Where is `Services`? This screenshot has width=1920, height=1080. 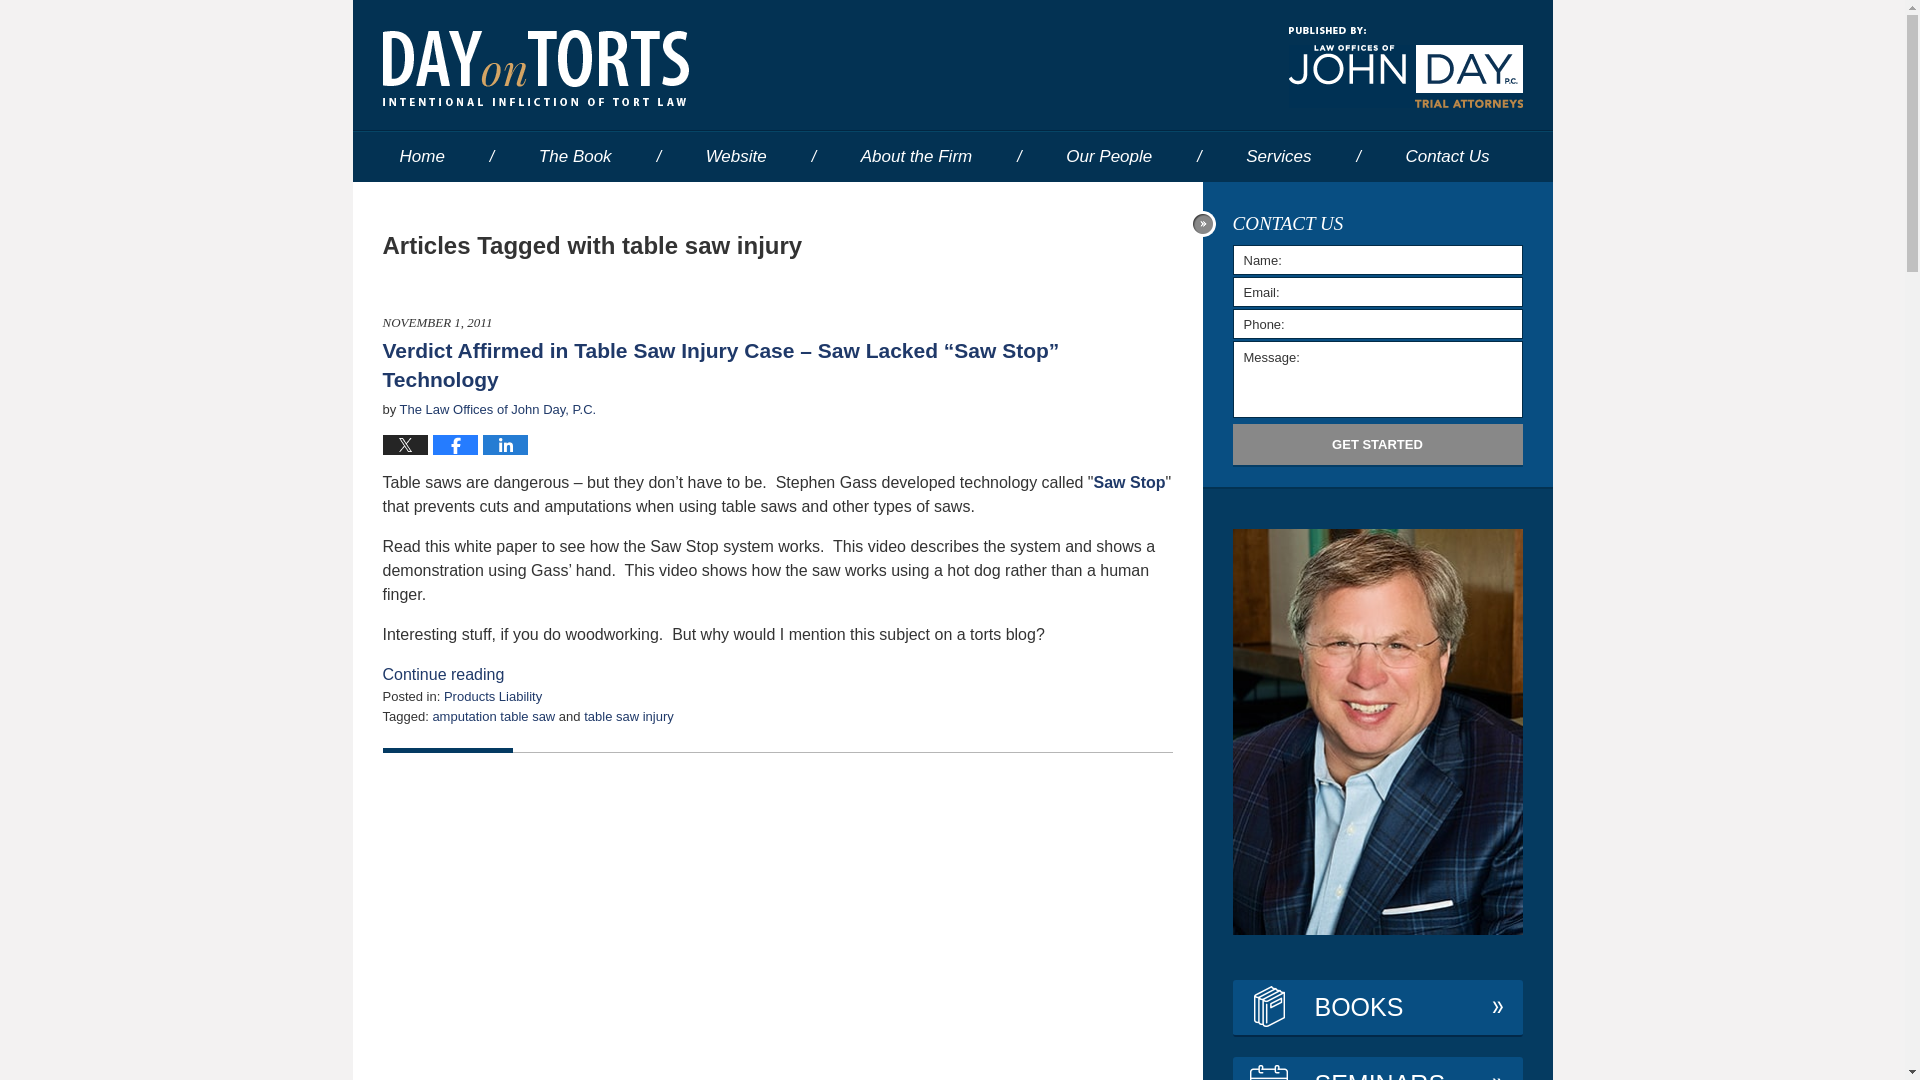 Services is located at coordinates (1278, 156).